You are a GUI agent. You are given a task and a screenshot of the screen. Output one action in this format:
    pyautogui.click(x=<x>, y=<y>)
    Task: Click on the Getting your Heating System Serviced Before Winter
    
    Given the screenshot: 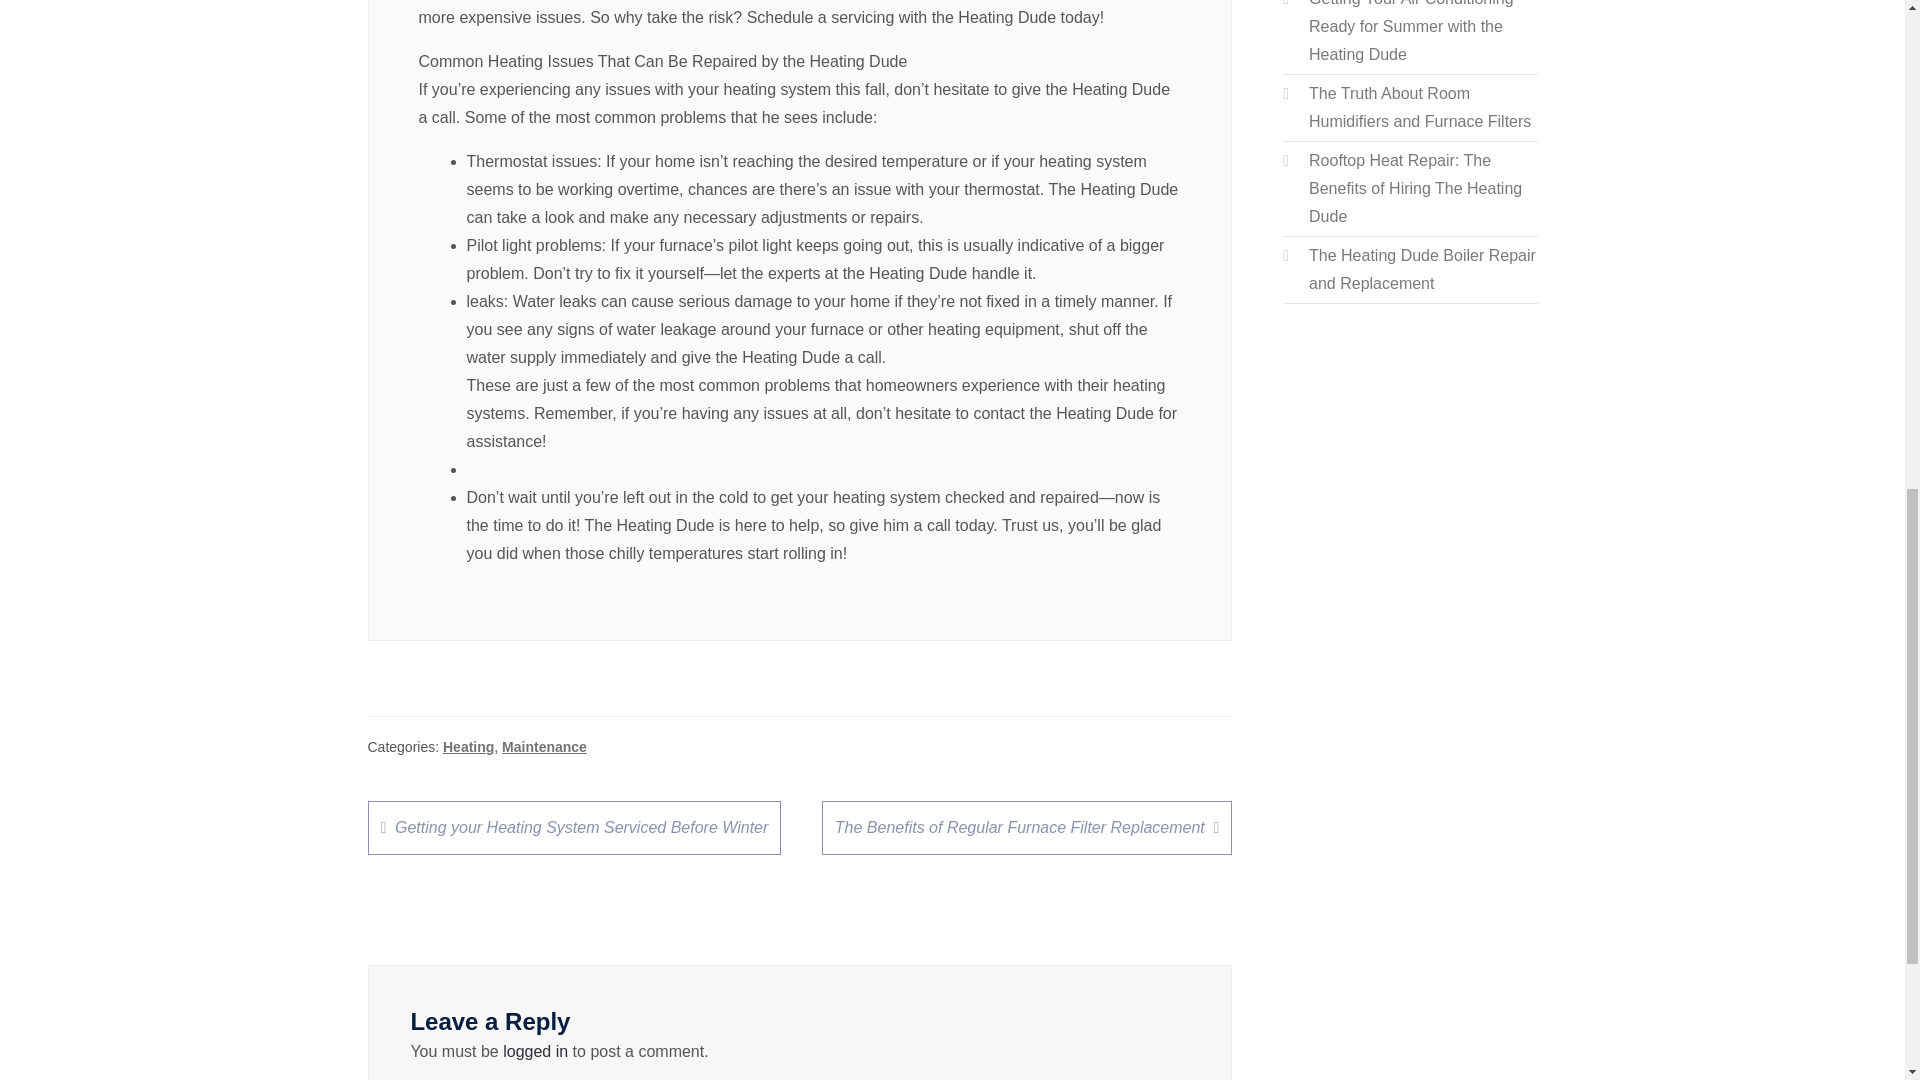 What is the action you would take?
    pyautogui.click(x=574, y=828)
    